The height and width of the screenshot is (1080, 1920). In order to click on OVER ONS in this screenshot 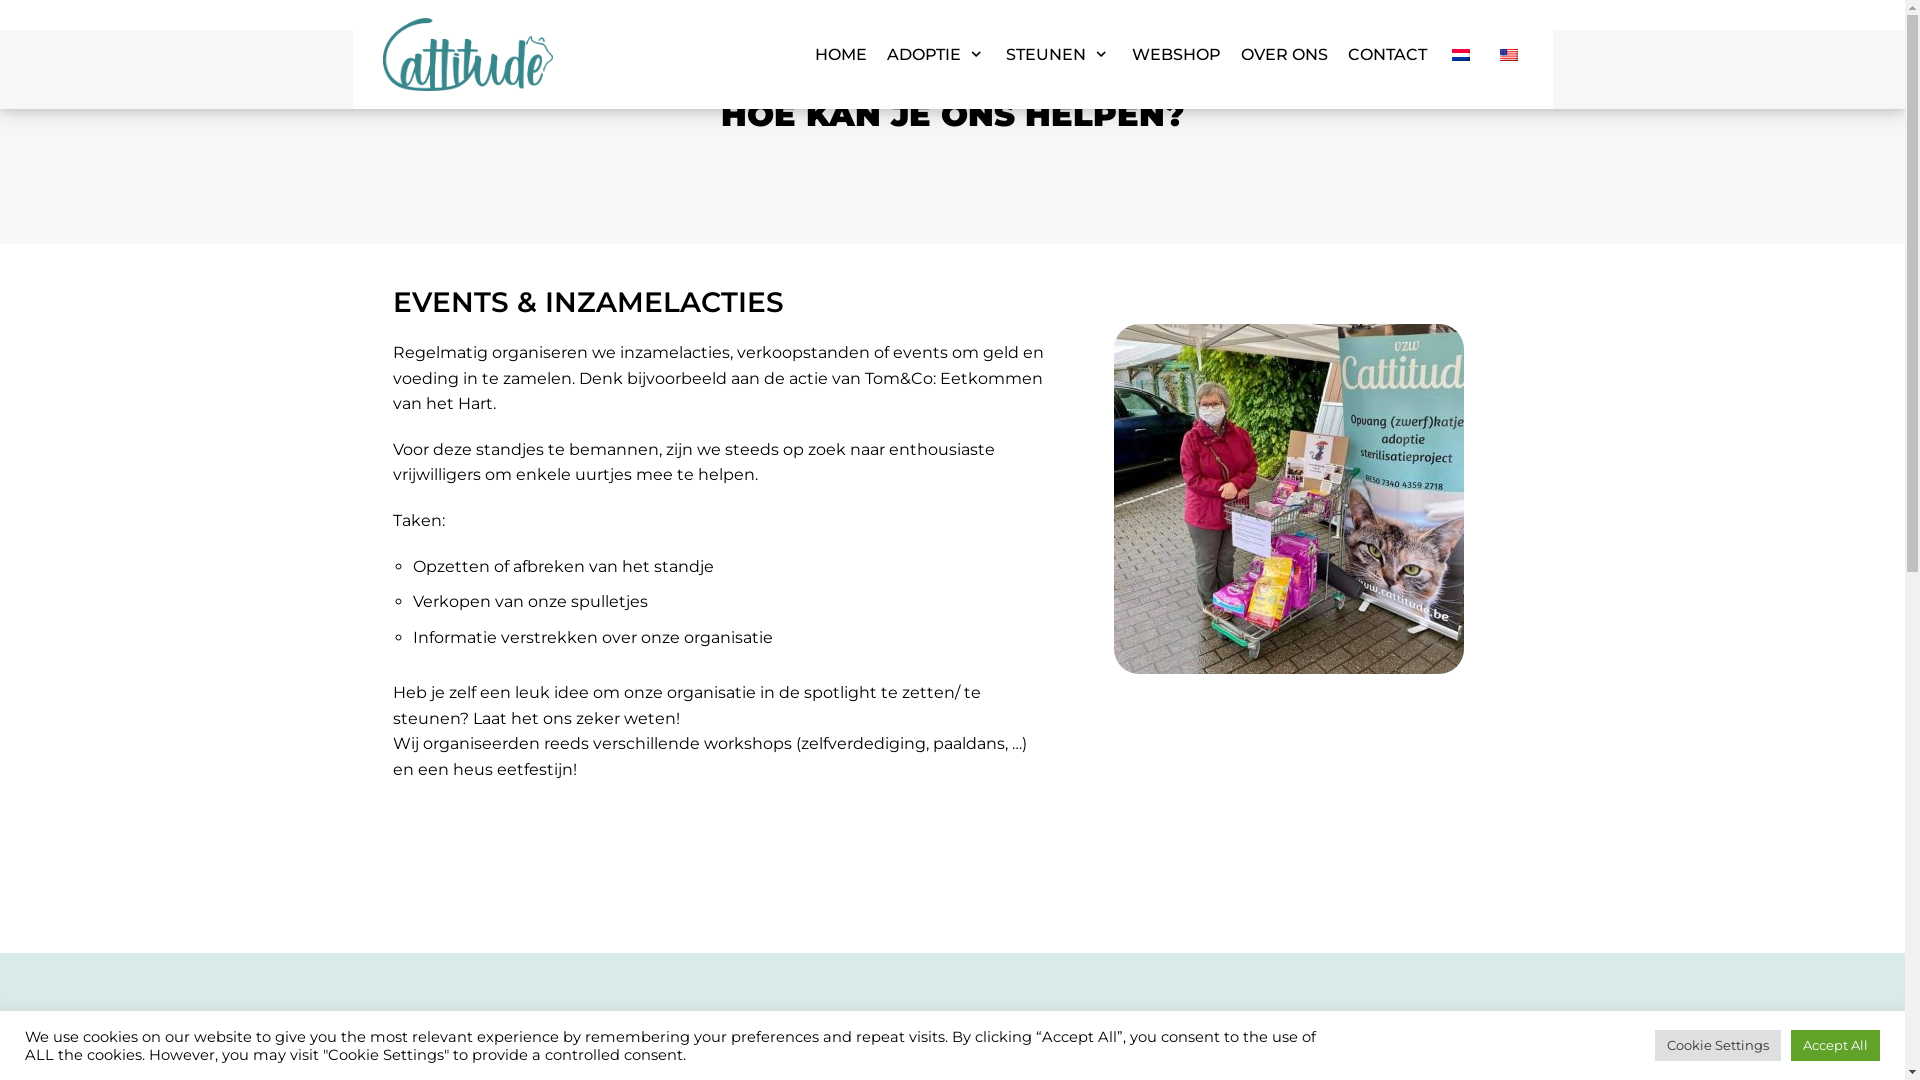, I will do `click(1284, 55)`.